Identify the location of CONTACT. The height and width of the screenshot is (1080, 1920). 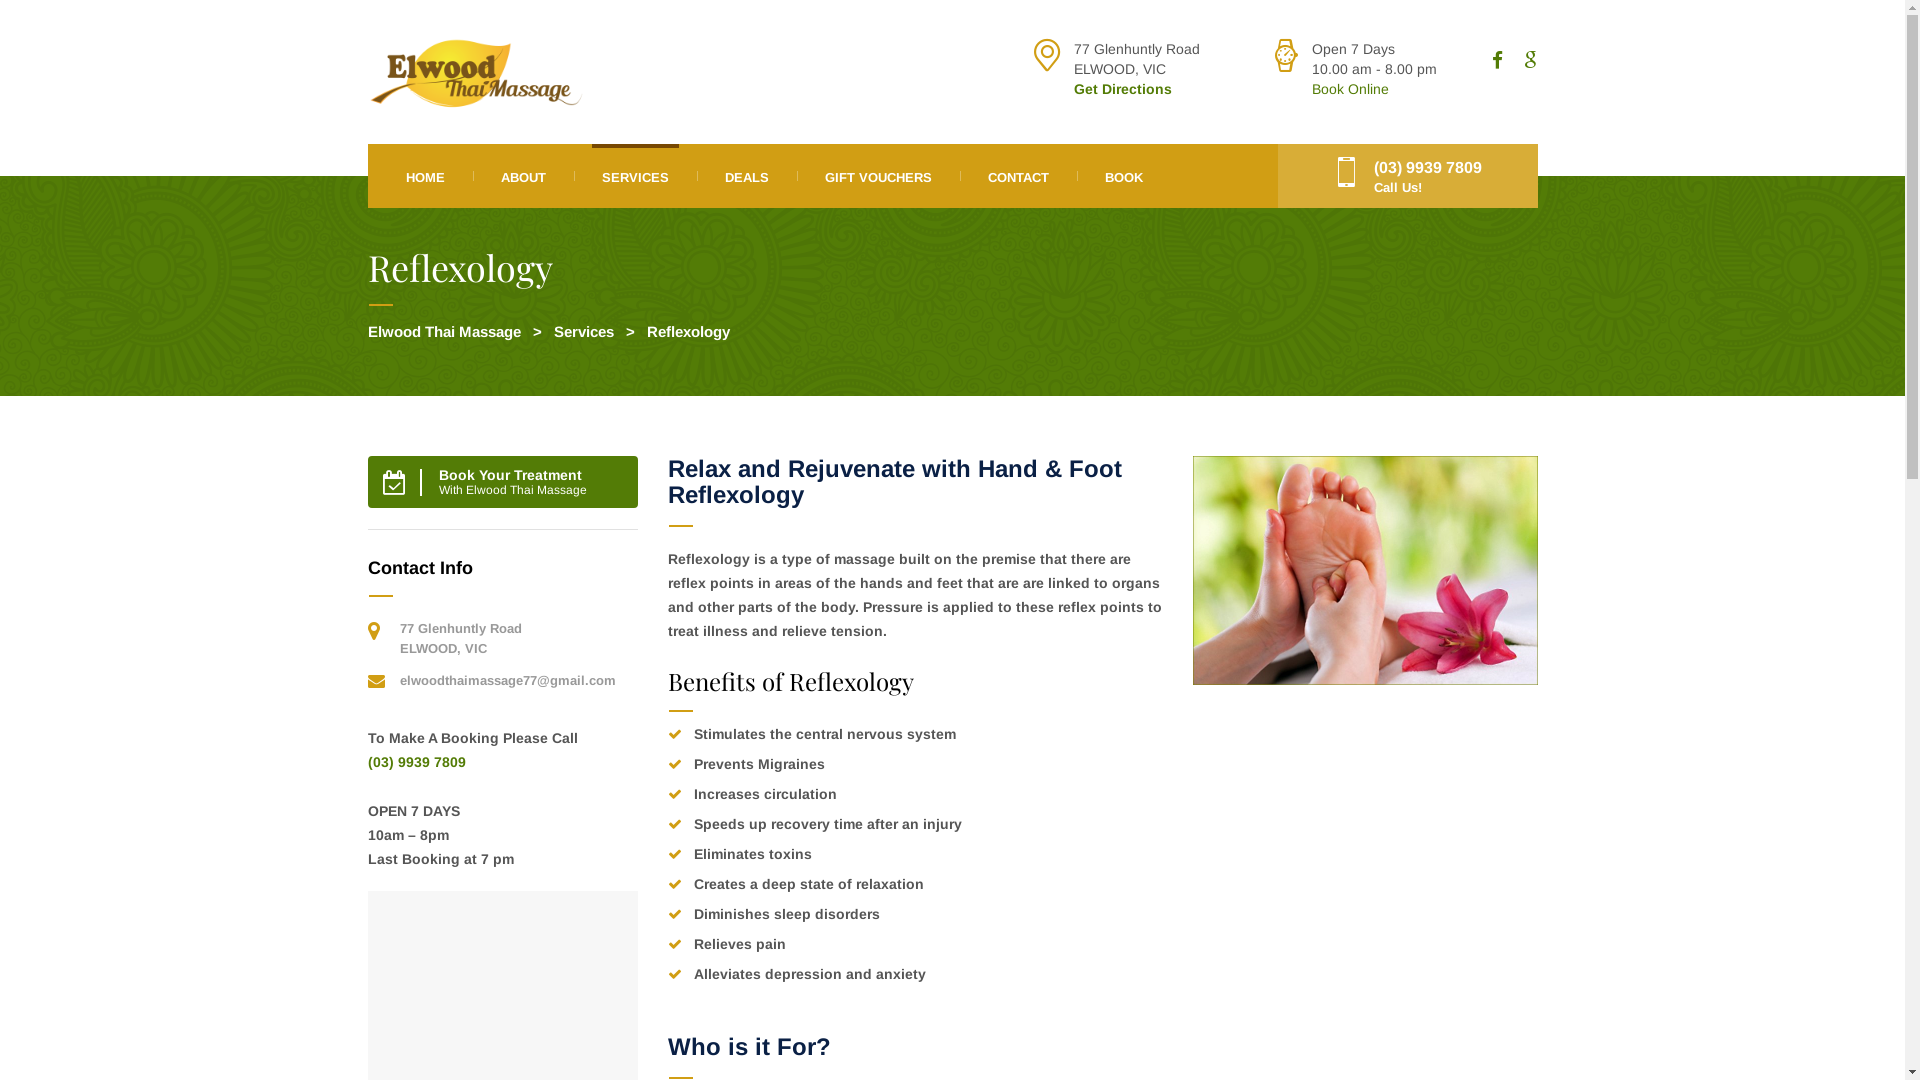
(1018, 176).